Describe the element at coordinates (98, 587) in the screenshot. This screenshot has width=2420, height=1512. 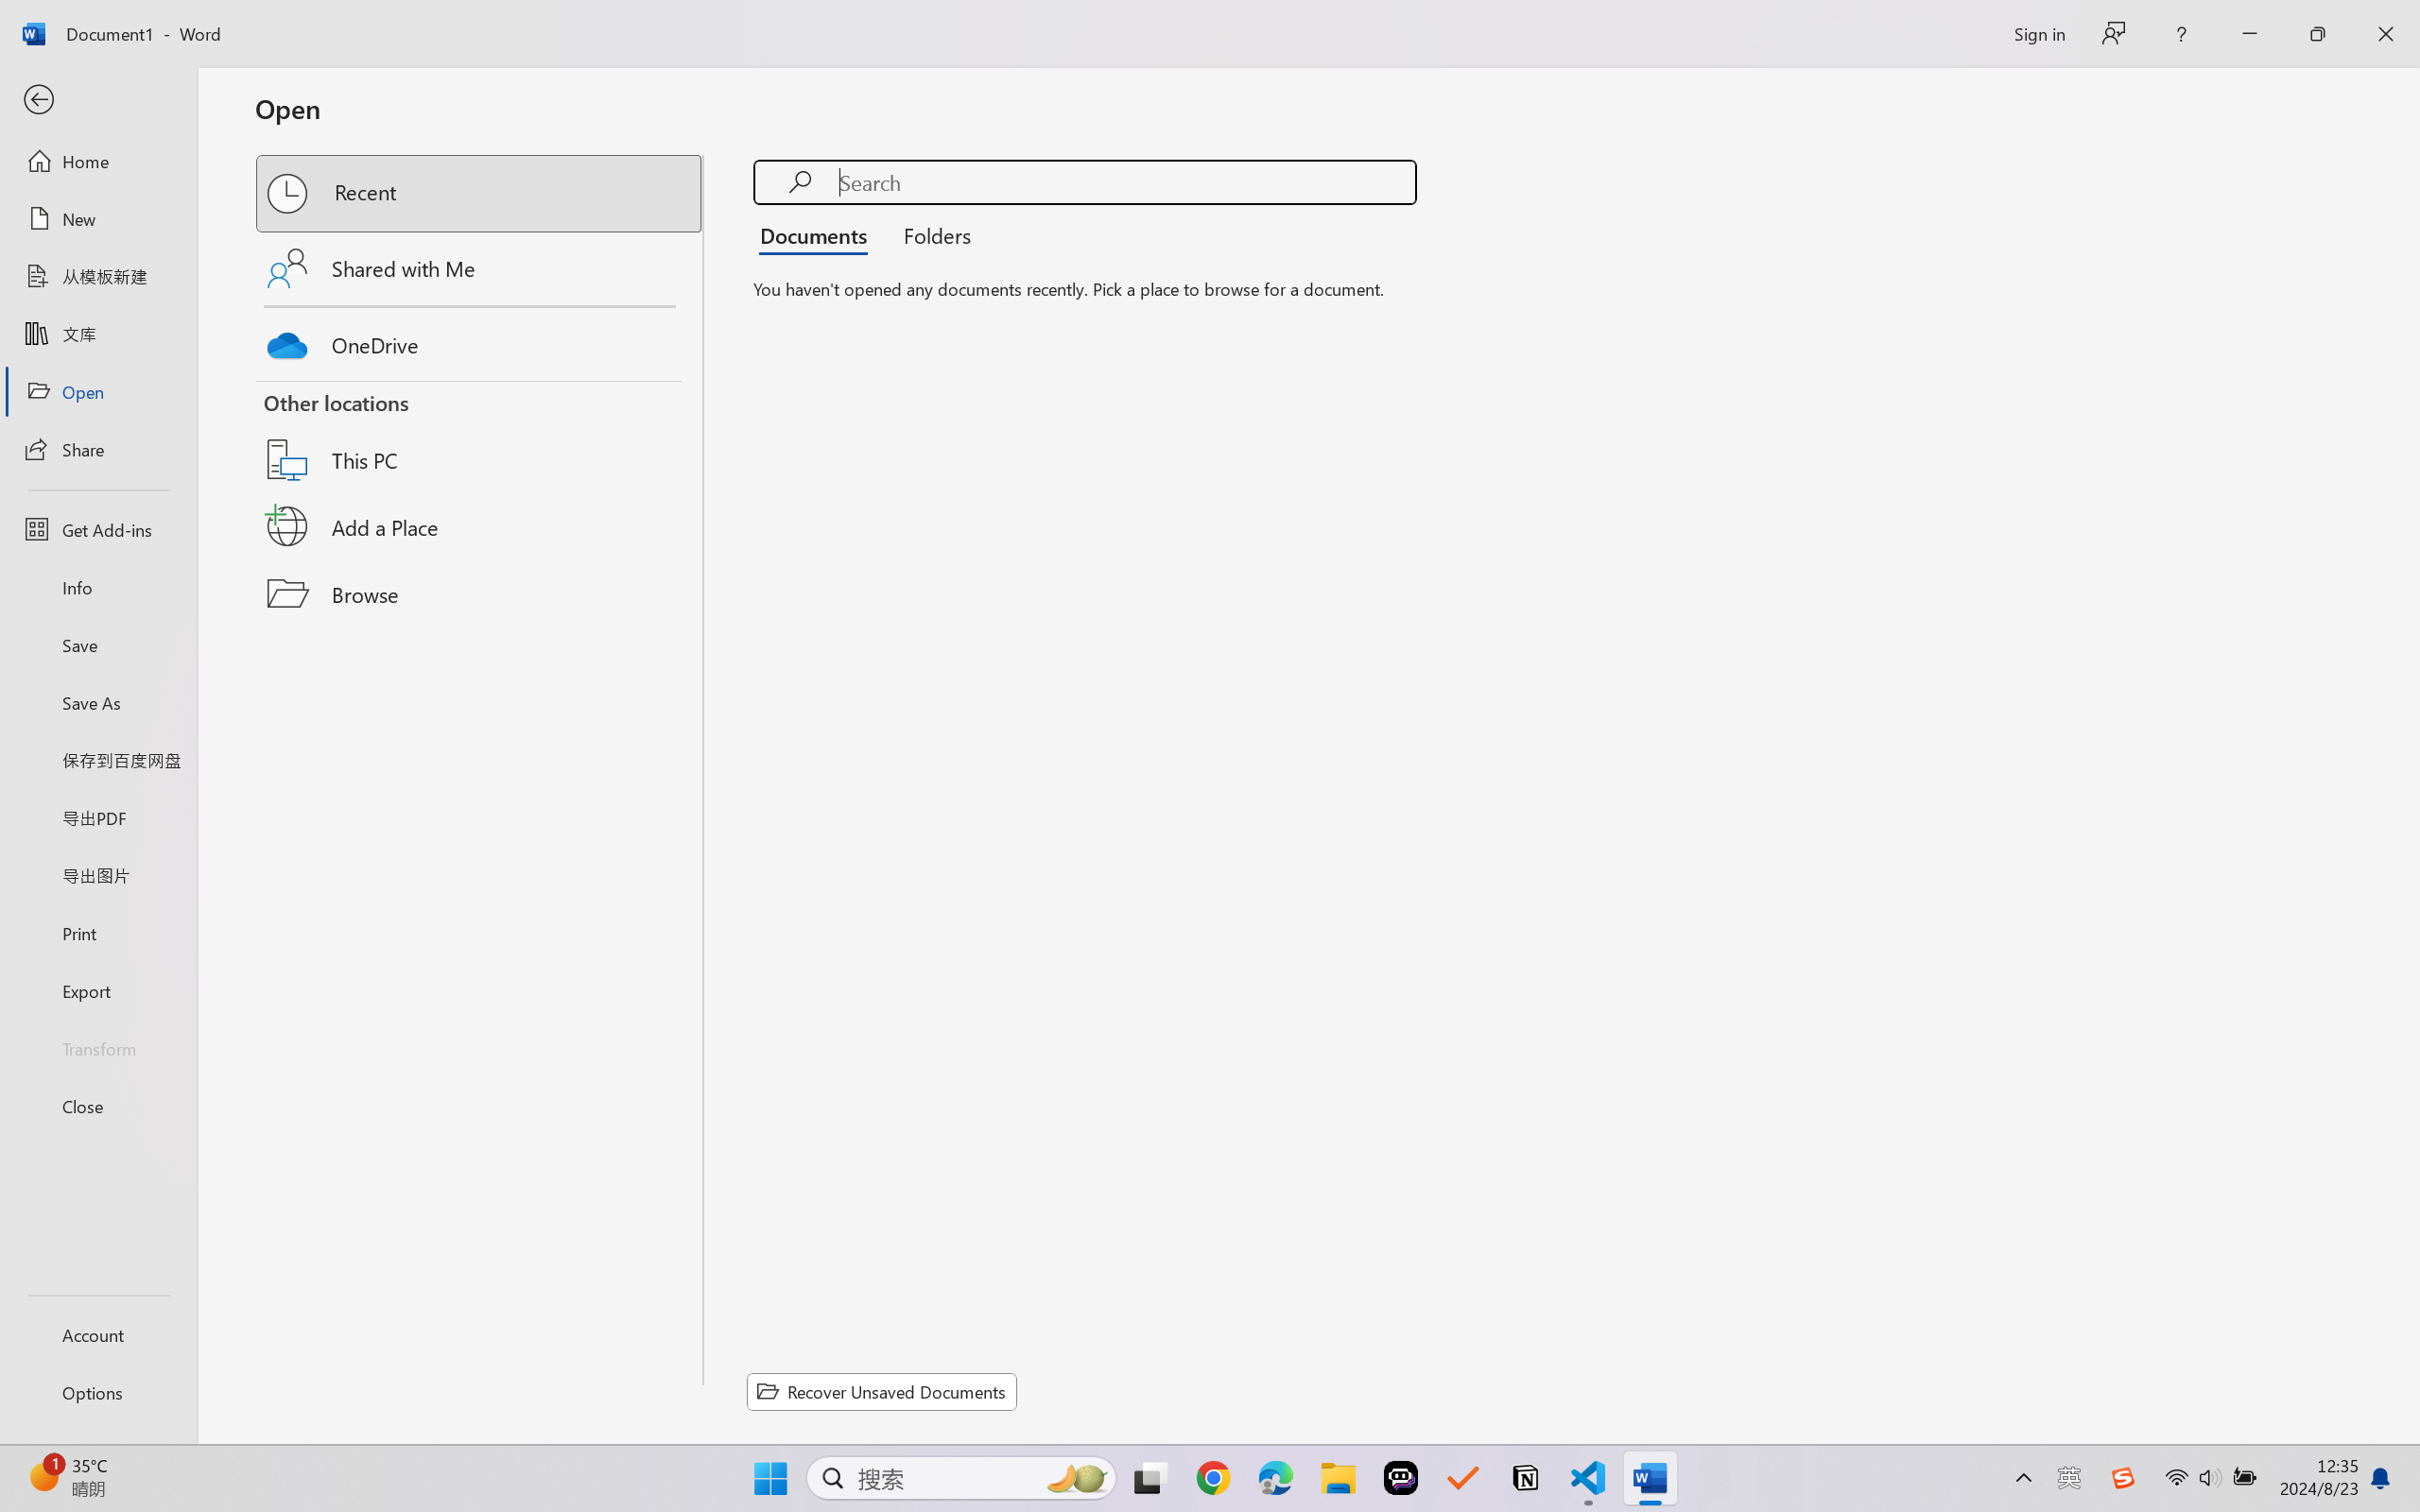
I see `Info` at that location.